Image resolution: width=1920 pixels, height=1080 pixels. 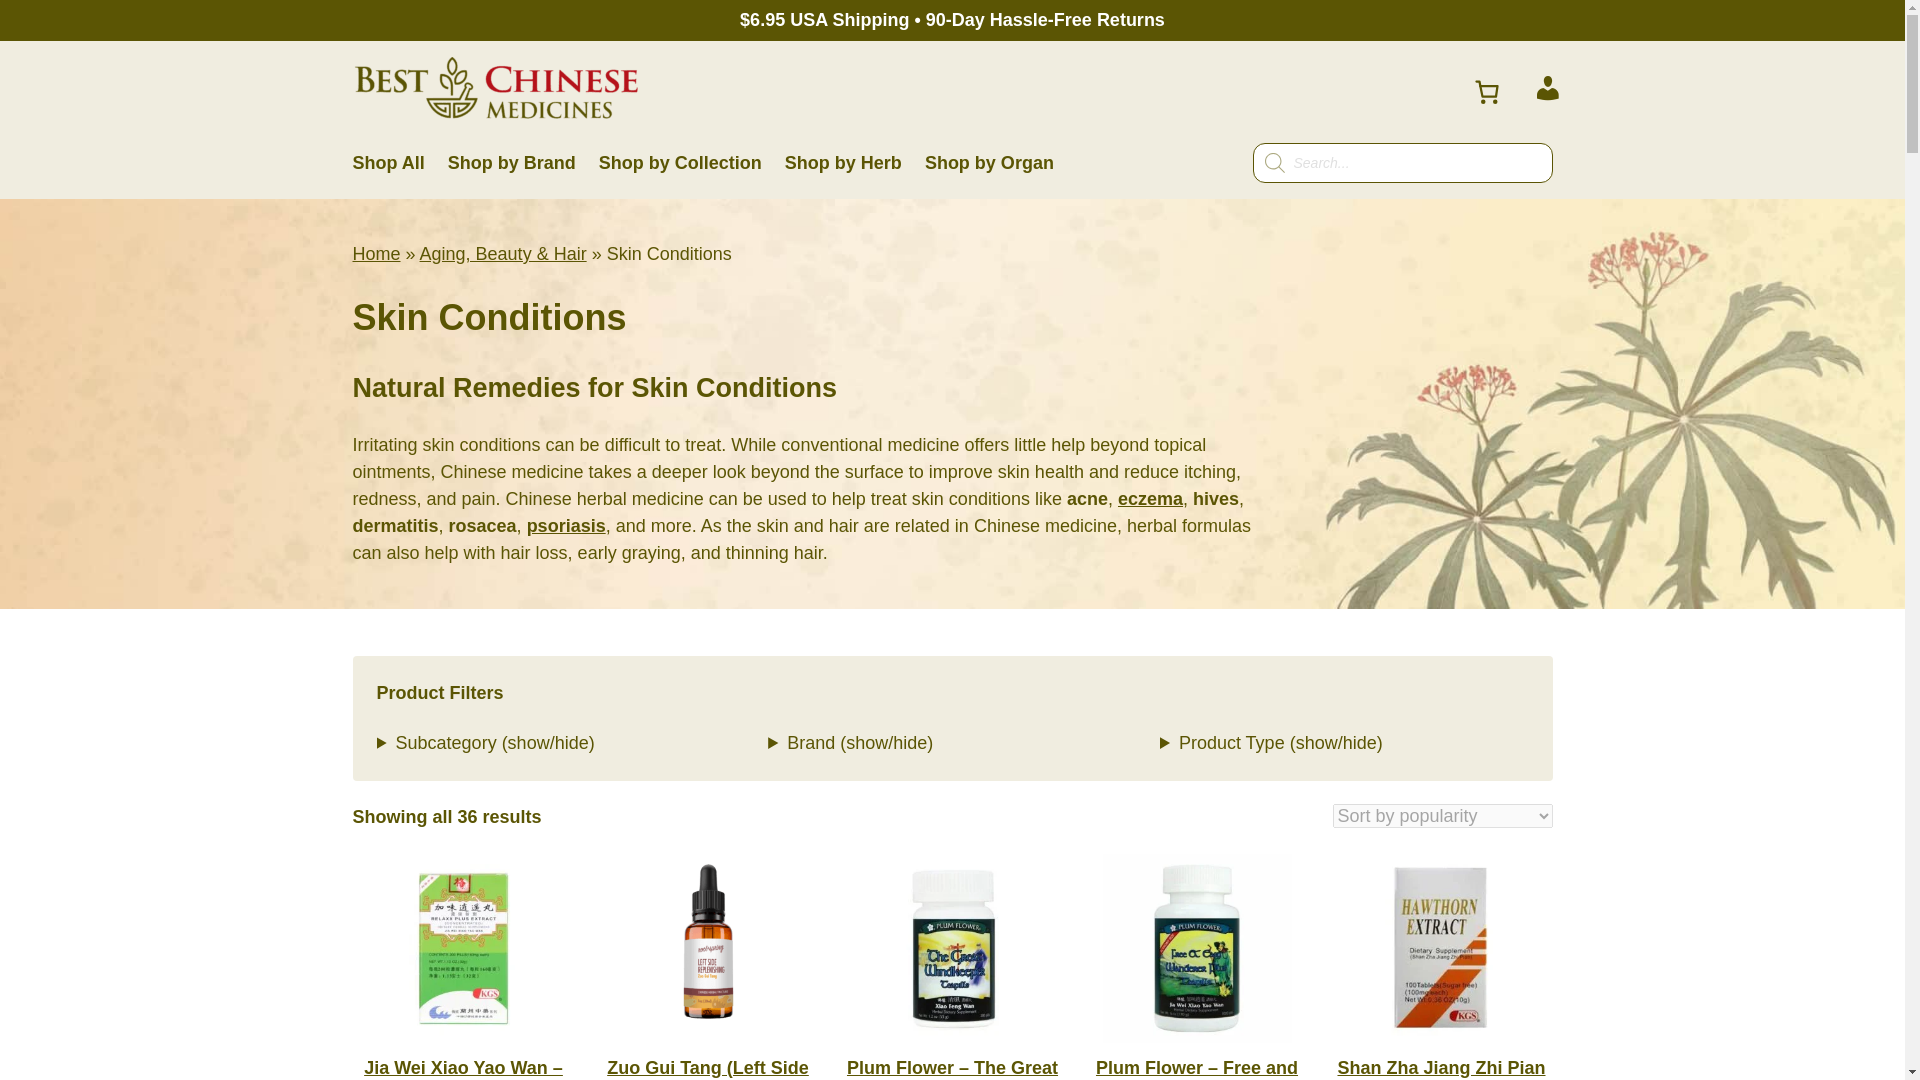 What do you see at coordinates (566, 526) in the screenshot?
I see `psoriasis` at bounding box center [566, 526].